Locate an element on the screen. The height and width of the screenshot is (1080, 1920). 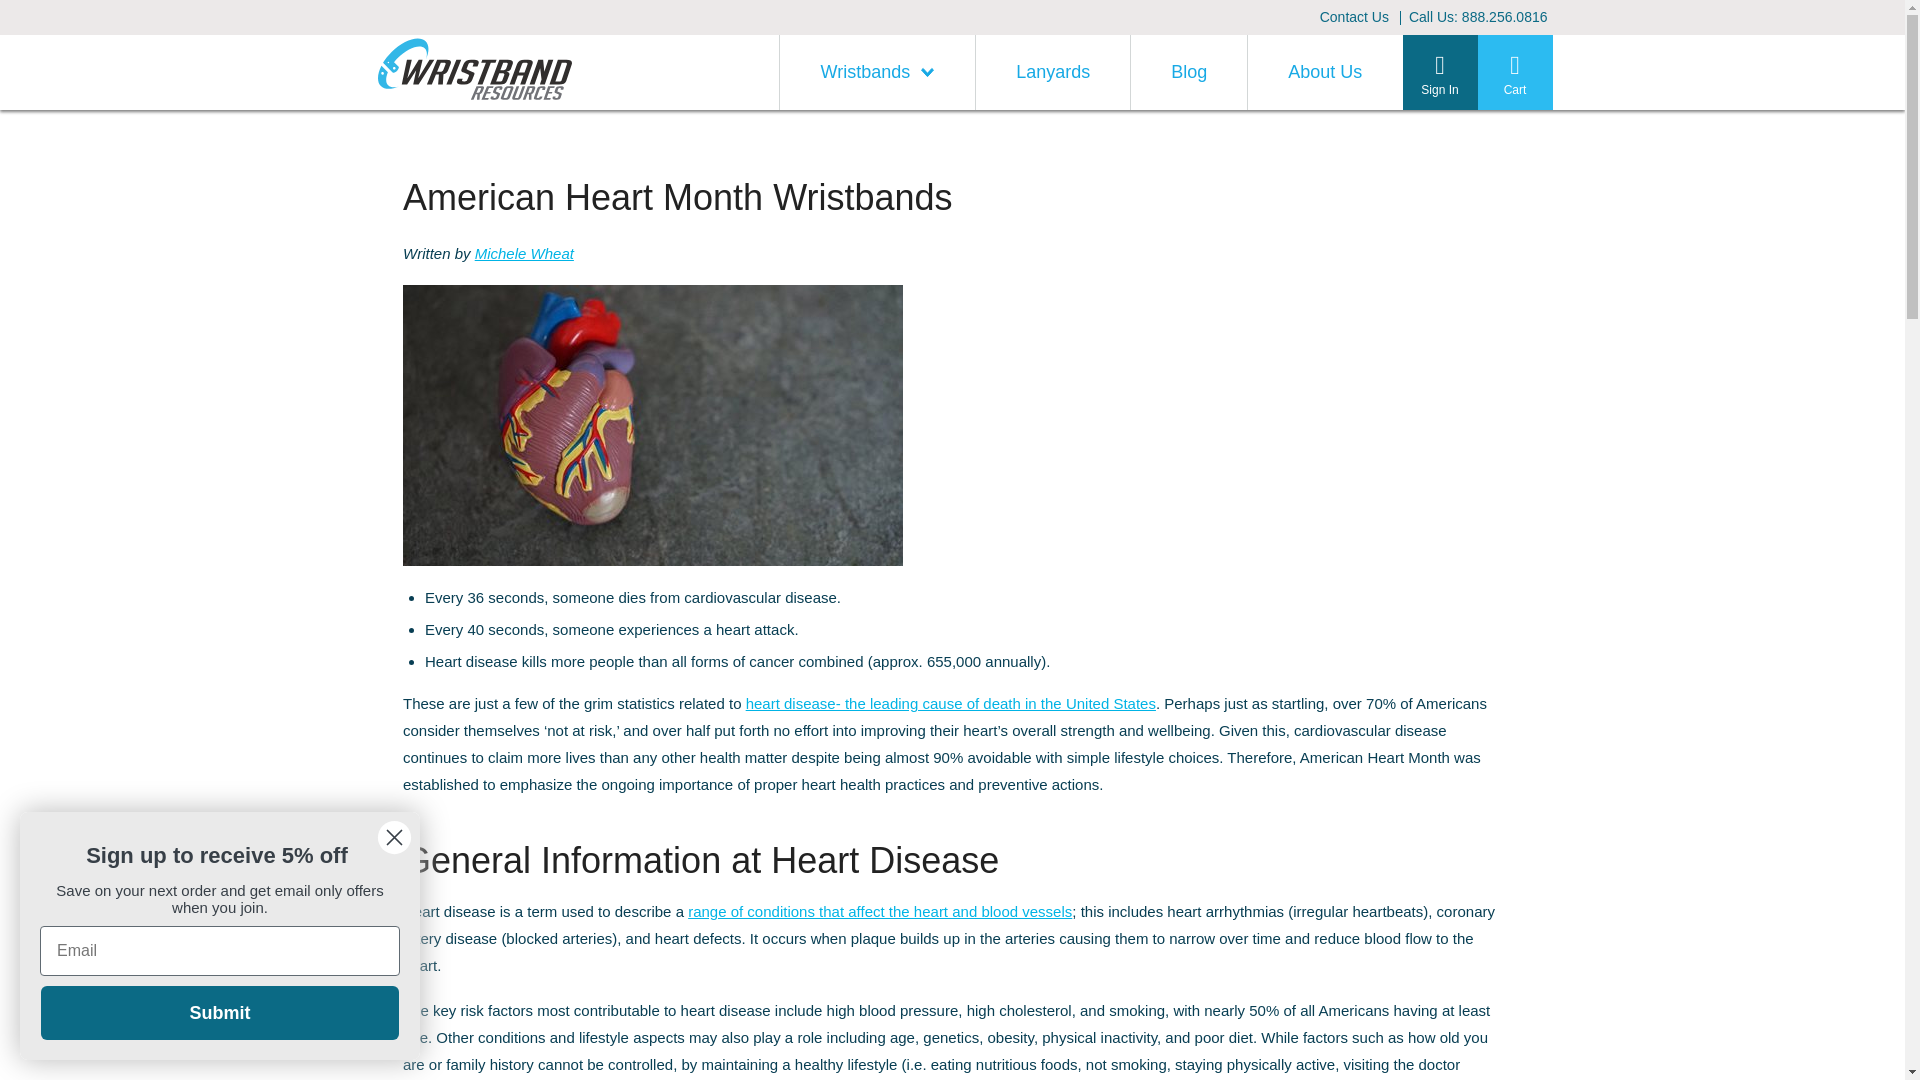
range of conditions that affect the heart and blood vessels is located at coordinates (879, 911).